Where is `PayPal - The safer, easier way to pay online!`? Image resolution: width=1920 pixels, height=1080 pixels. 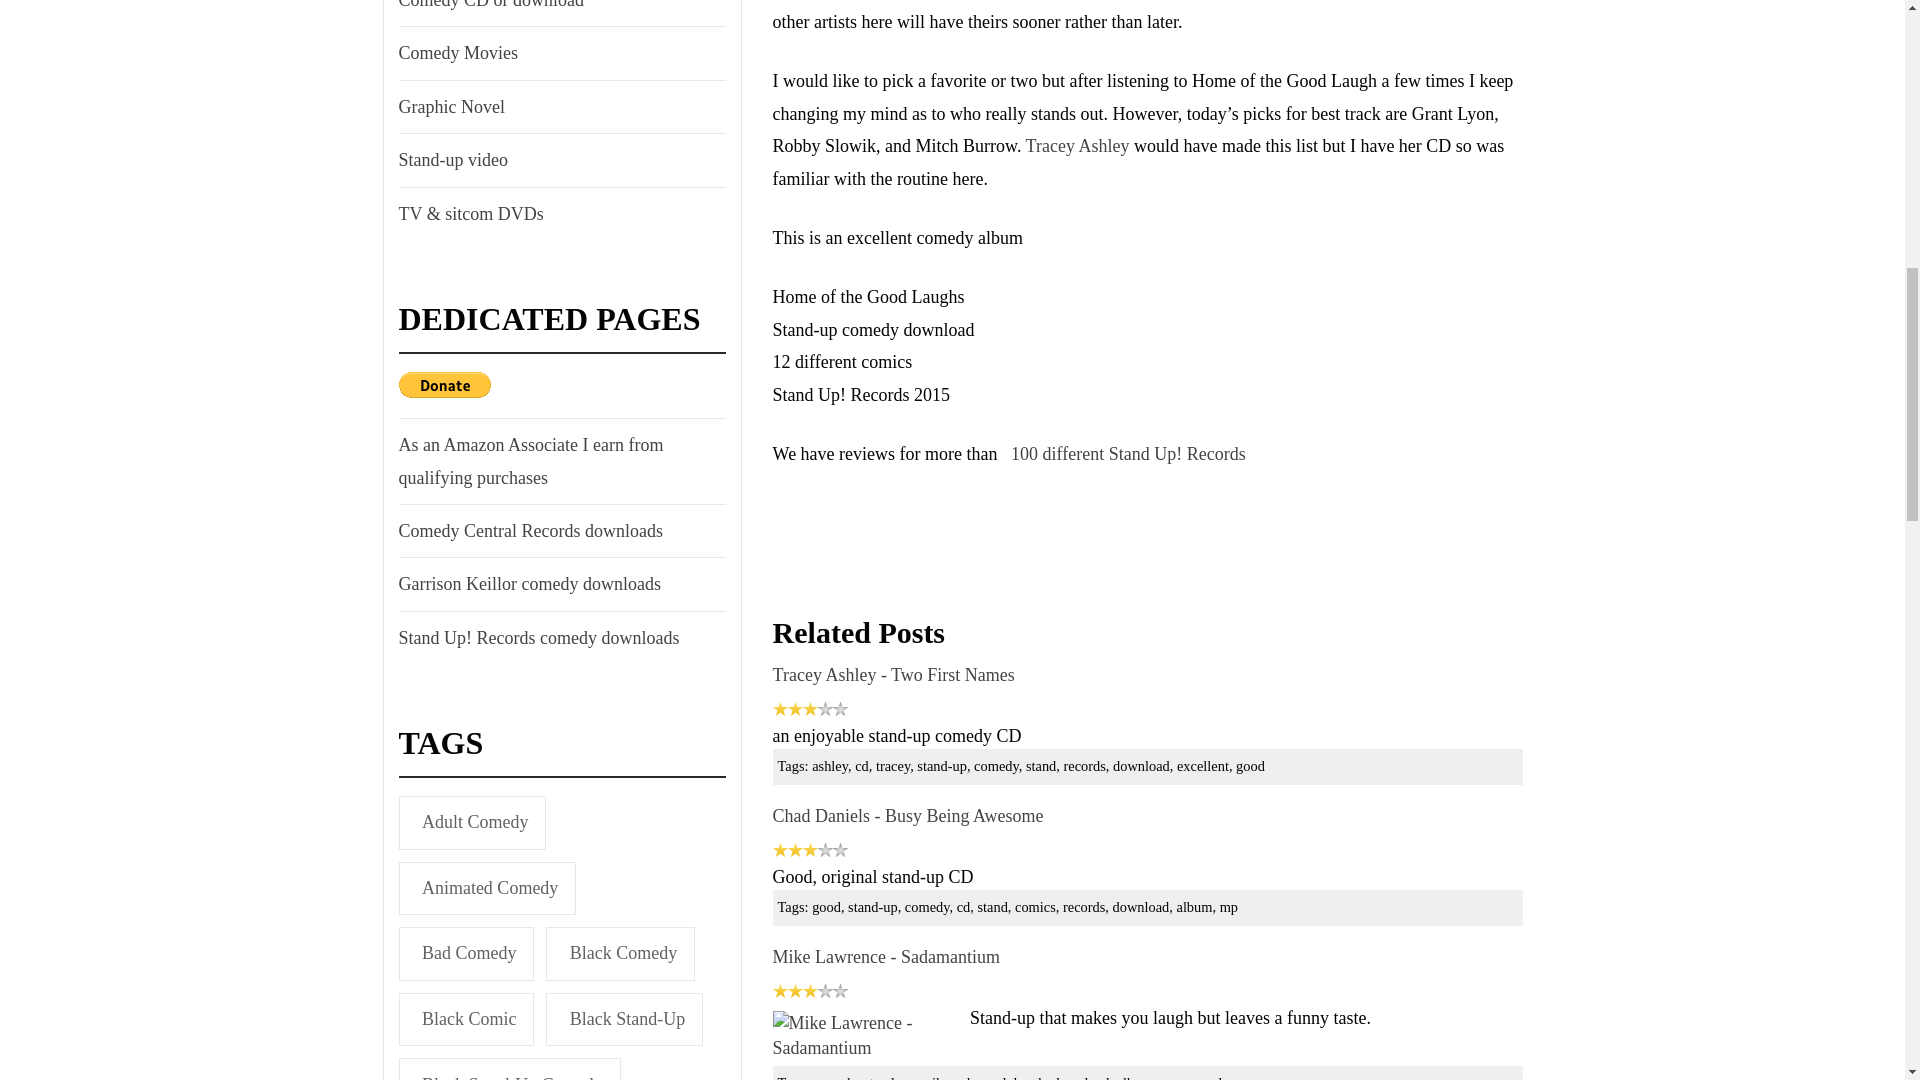 PayPal - The safer, easier way to pay online! is located at coordinates (443, 384).